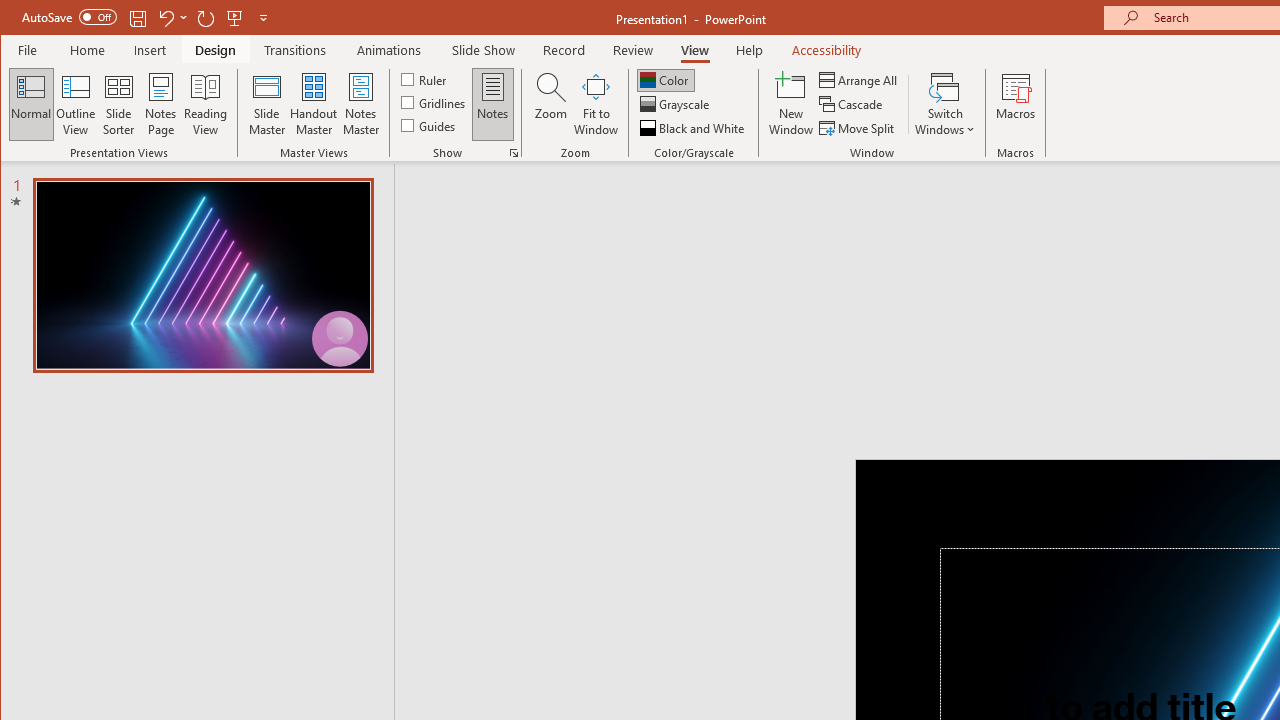 This screenshot has width=1280, height=720. I want to click on Grid Settings..., so click(514, 152).